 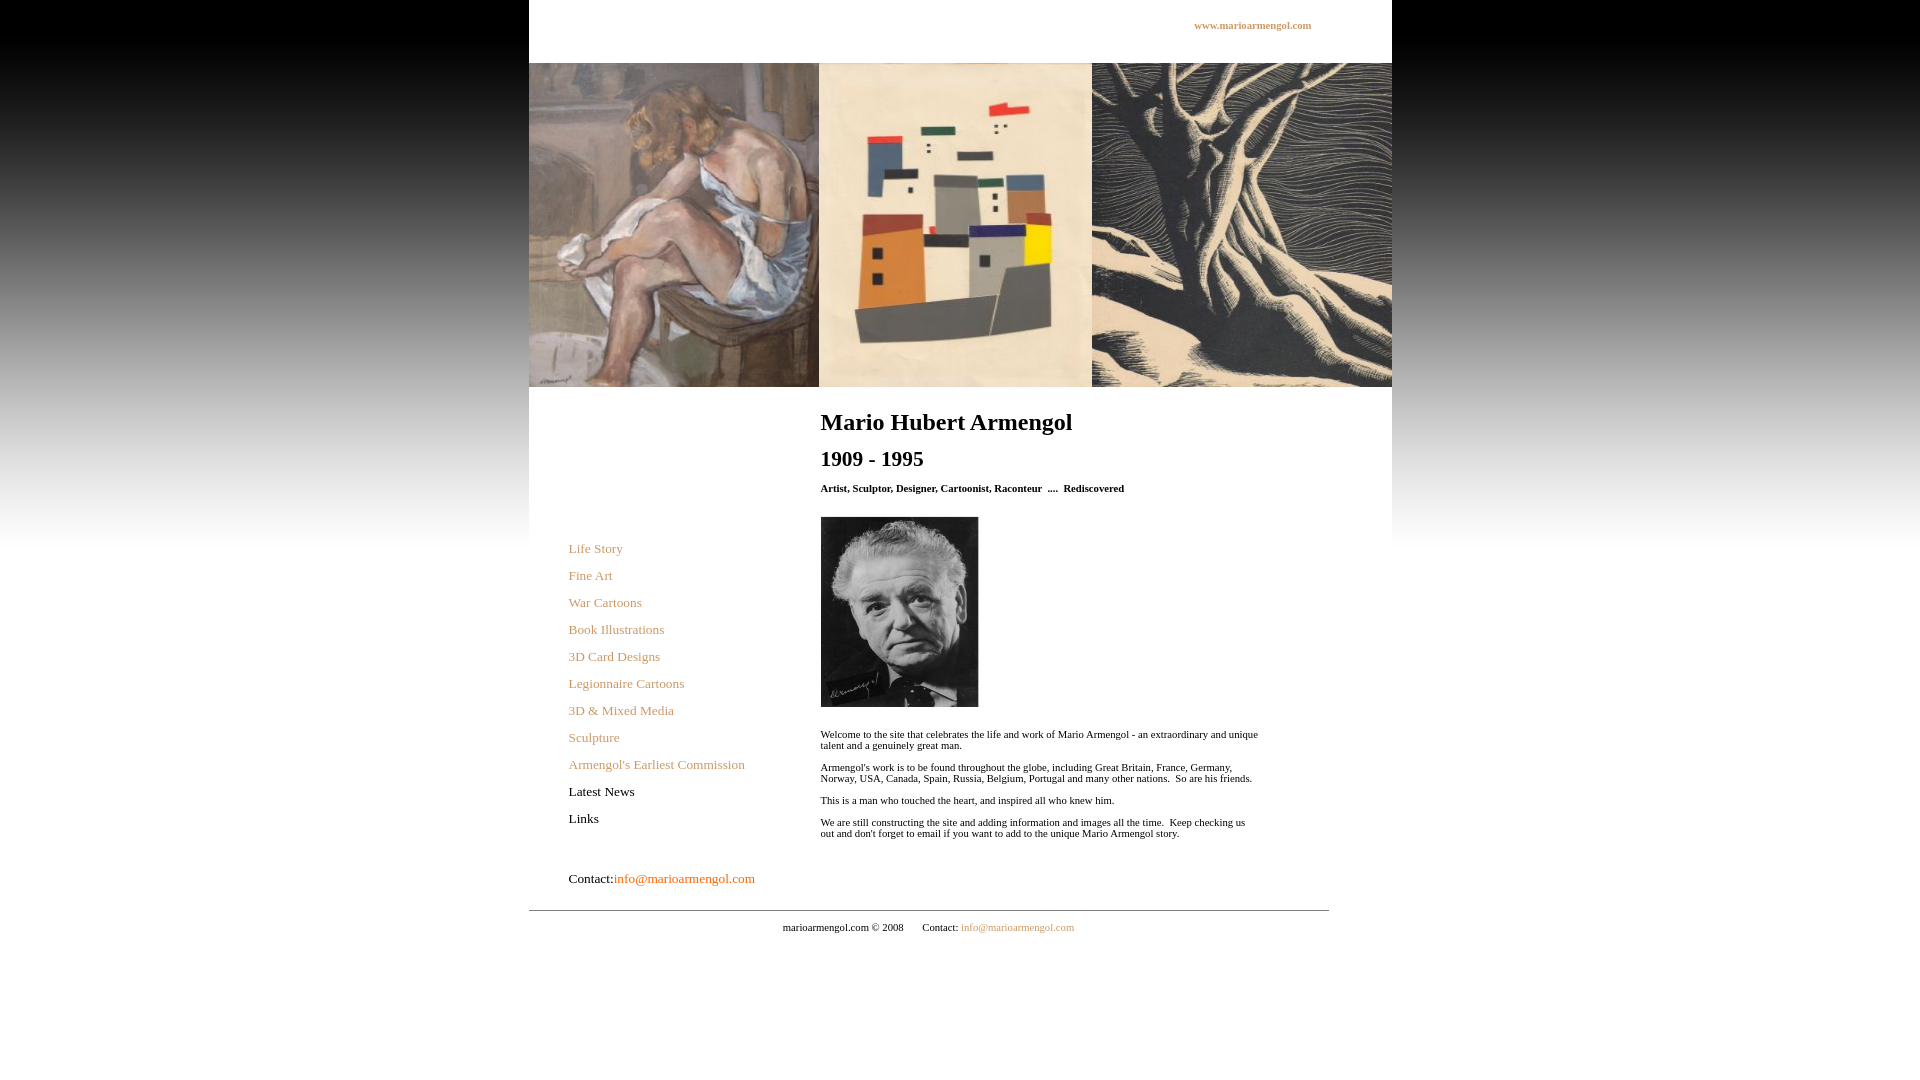 What do you see at coordinates (614, 656) in the screenshot?
I see `3D Card Designs` at bounding box center [614, 656].